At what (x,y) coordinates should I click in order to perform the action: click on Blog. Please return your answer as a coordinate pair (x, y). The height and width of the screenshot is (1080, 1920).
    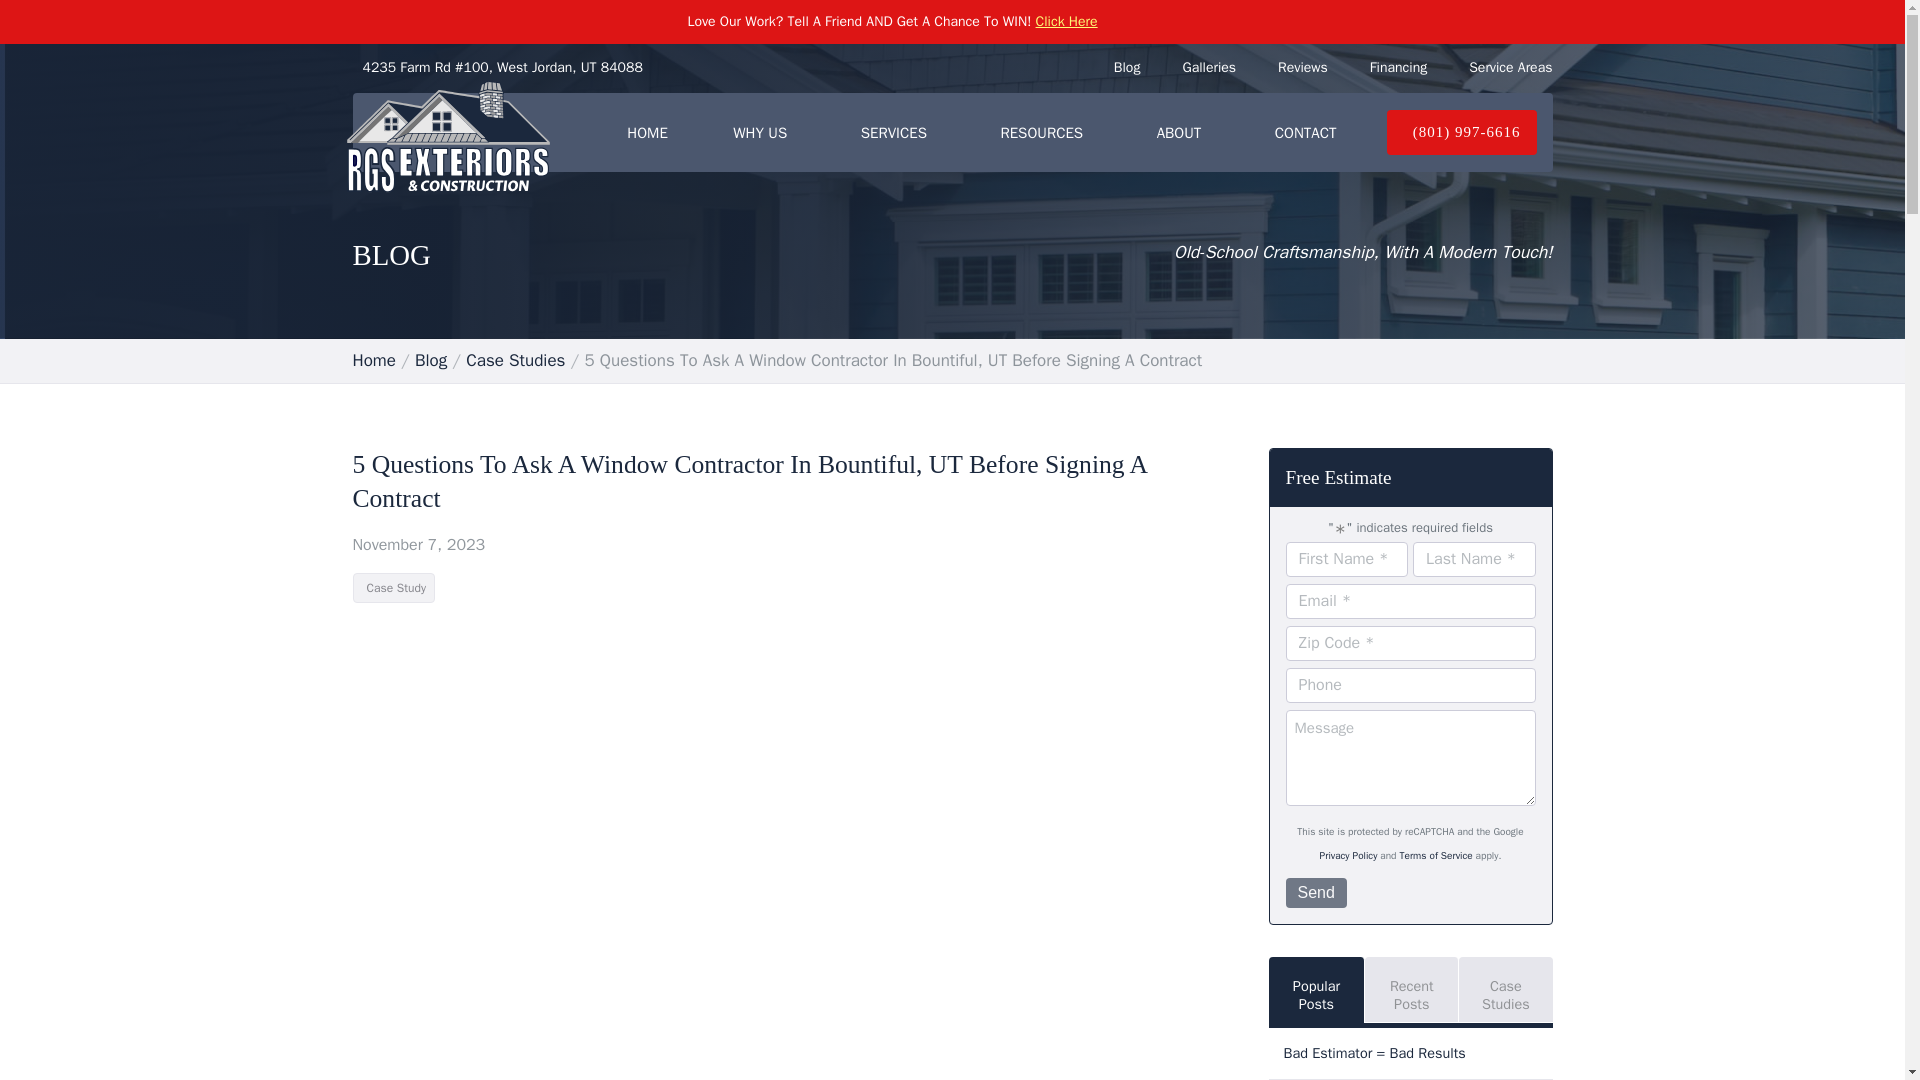
    Looking at the image, I should click on (1126, 67).